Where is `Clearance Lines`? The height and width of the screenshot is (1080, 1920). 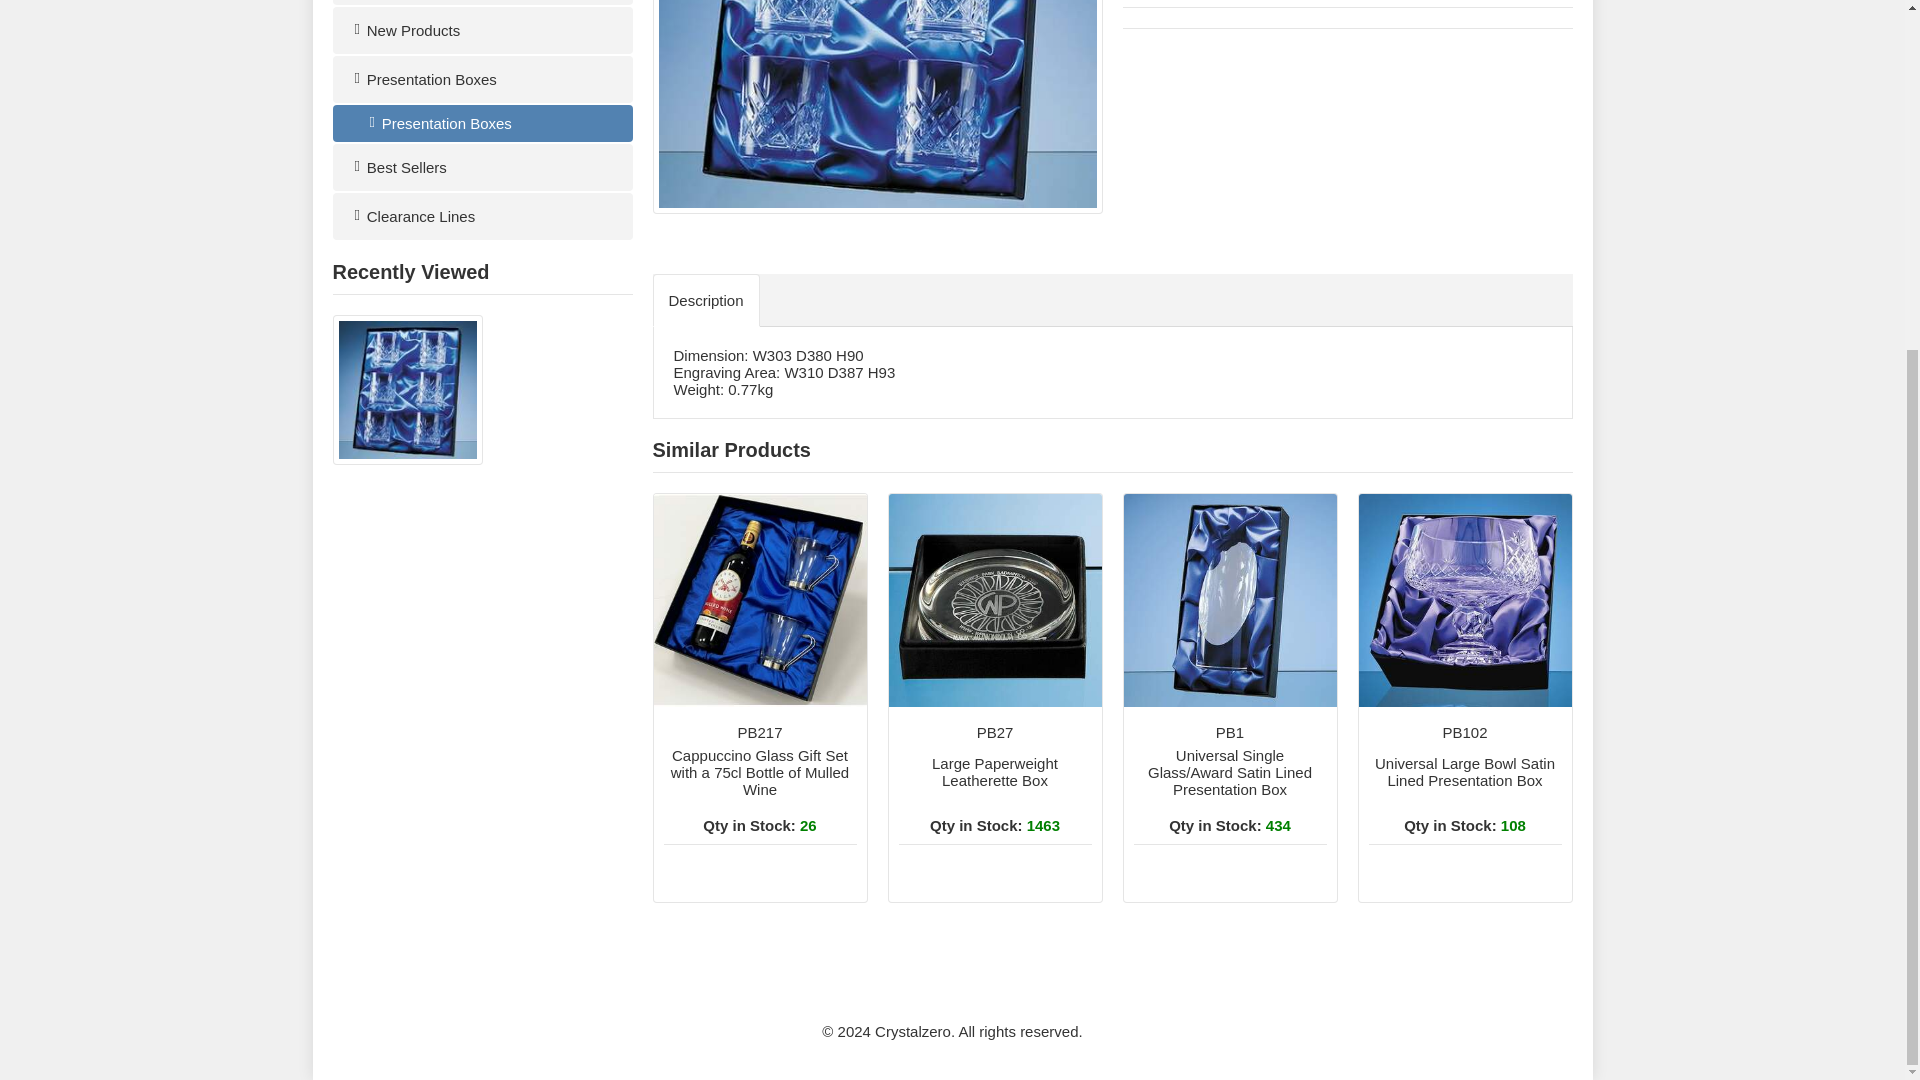
Clearance Lines is located at coordinates (482, 216).